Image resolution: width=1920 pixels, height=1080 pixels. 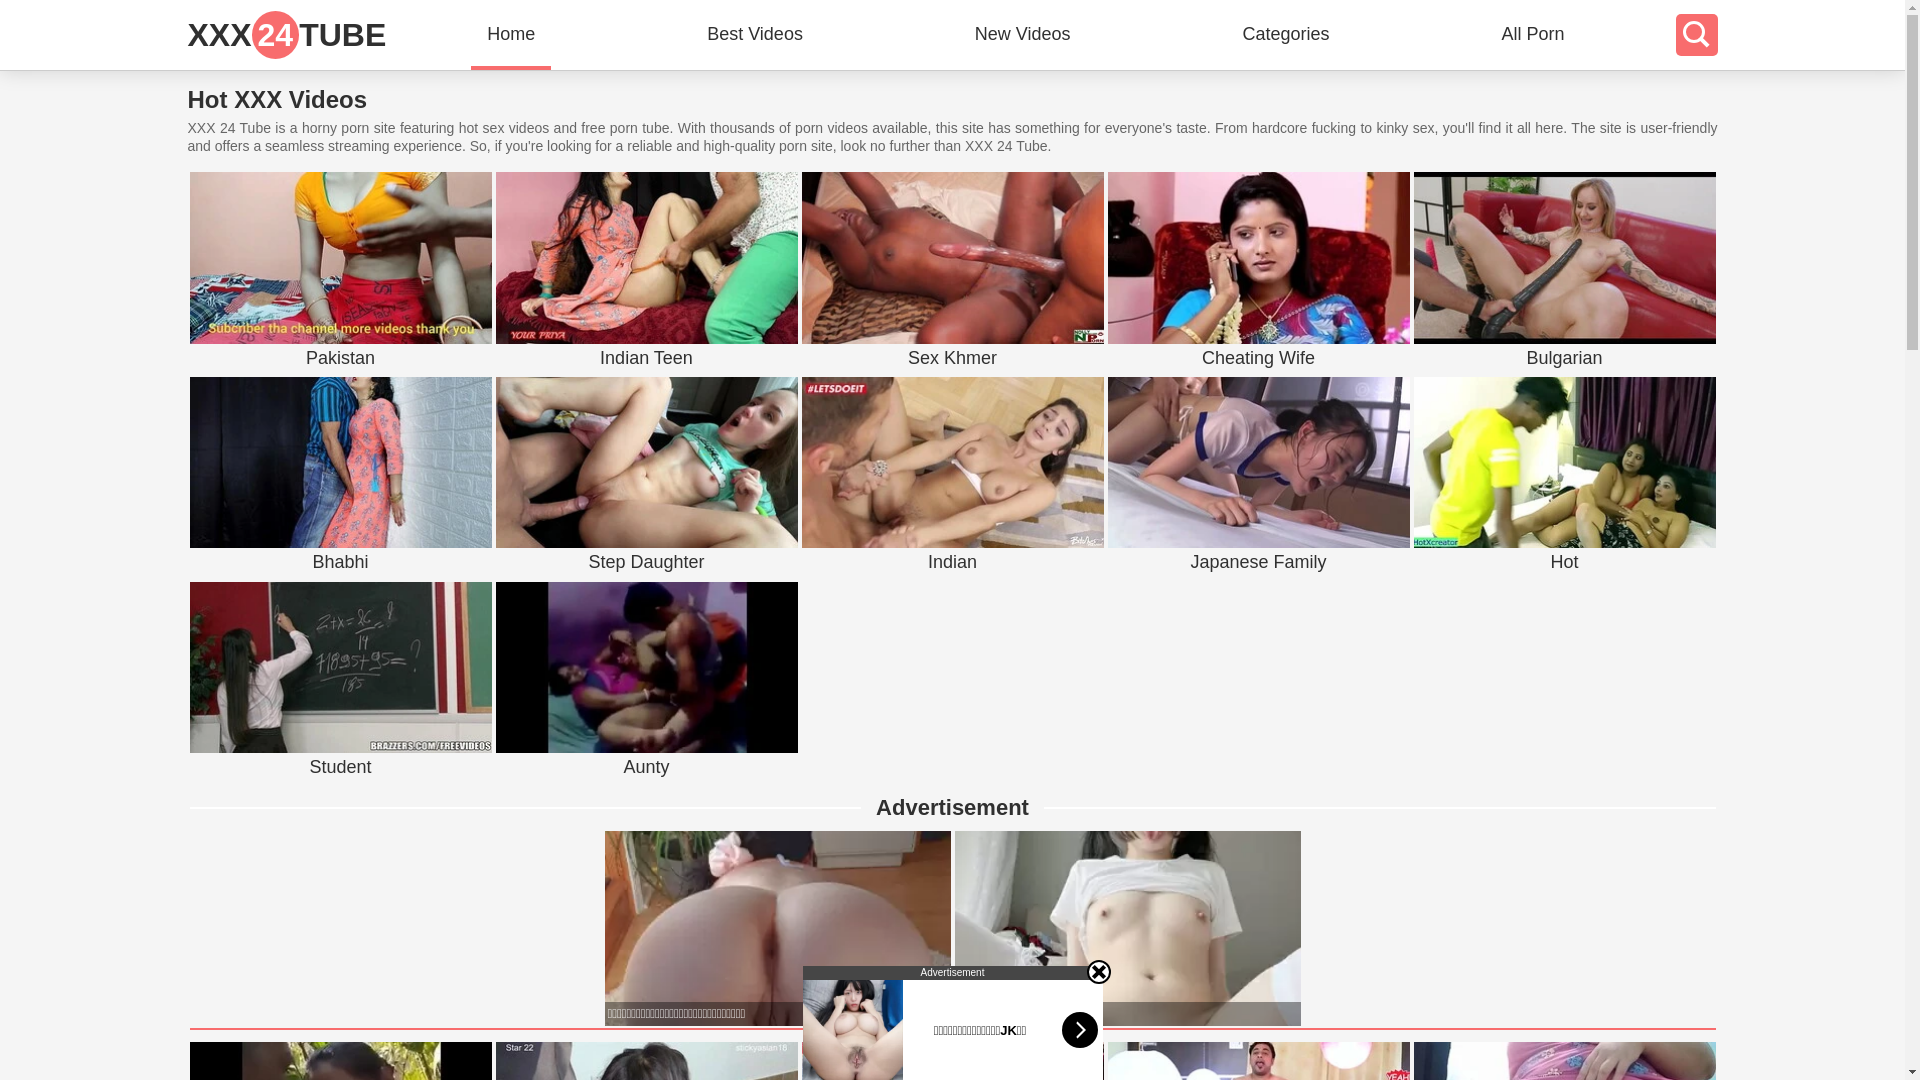 I want to click on Cheating Wife, so click(x=1259, y=258).